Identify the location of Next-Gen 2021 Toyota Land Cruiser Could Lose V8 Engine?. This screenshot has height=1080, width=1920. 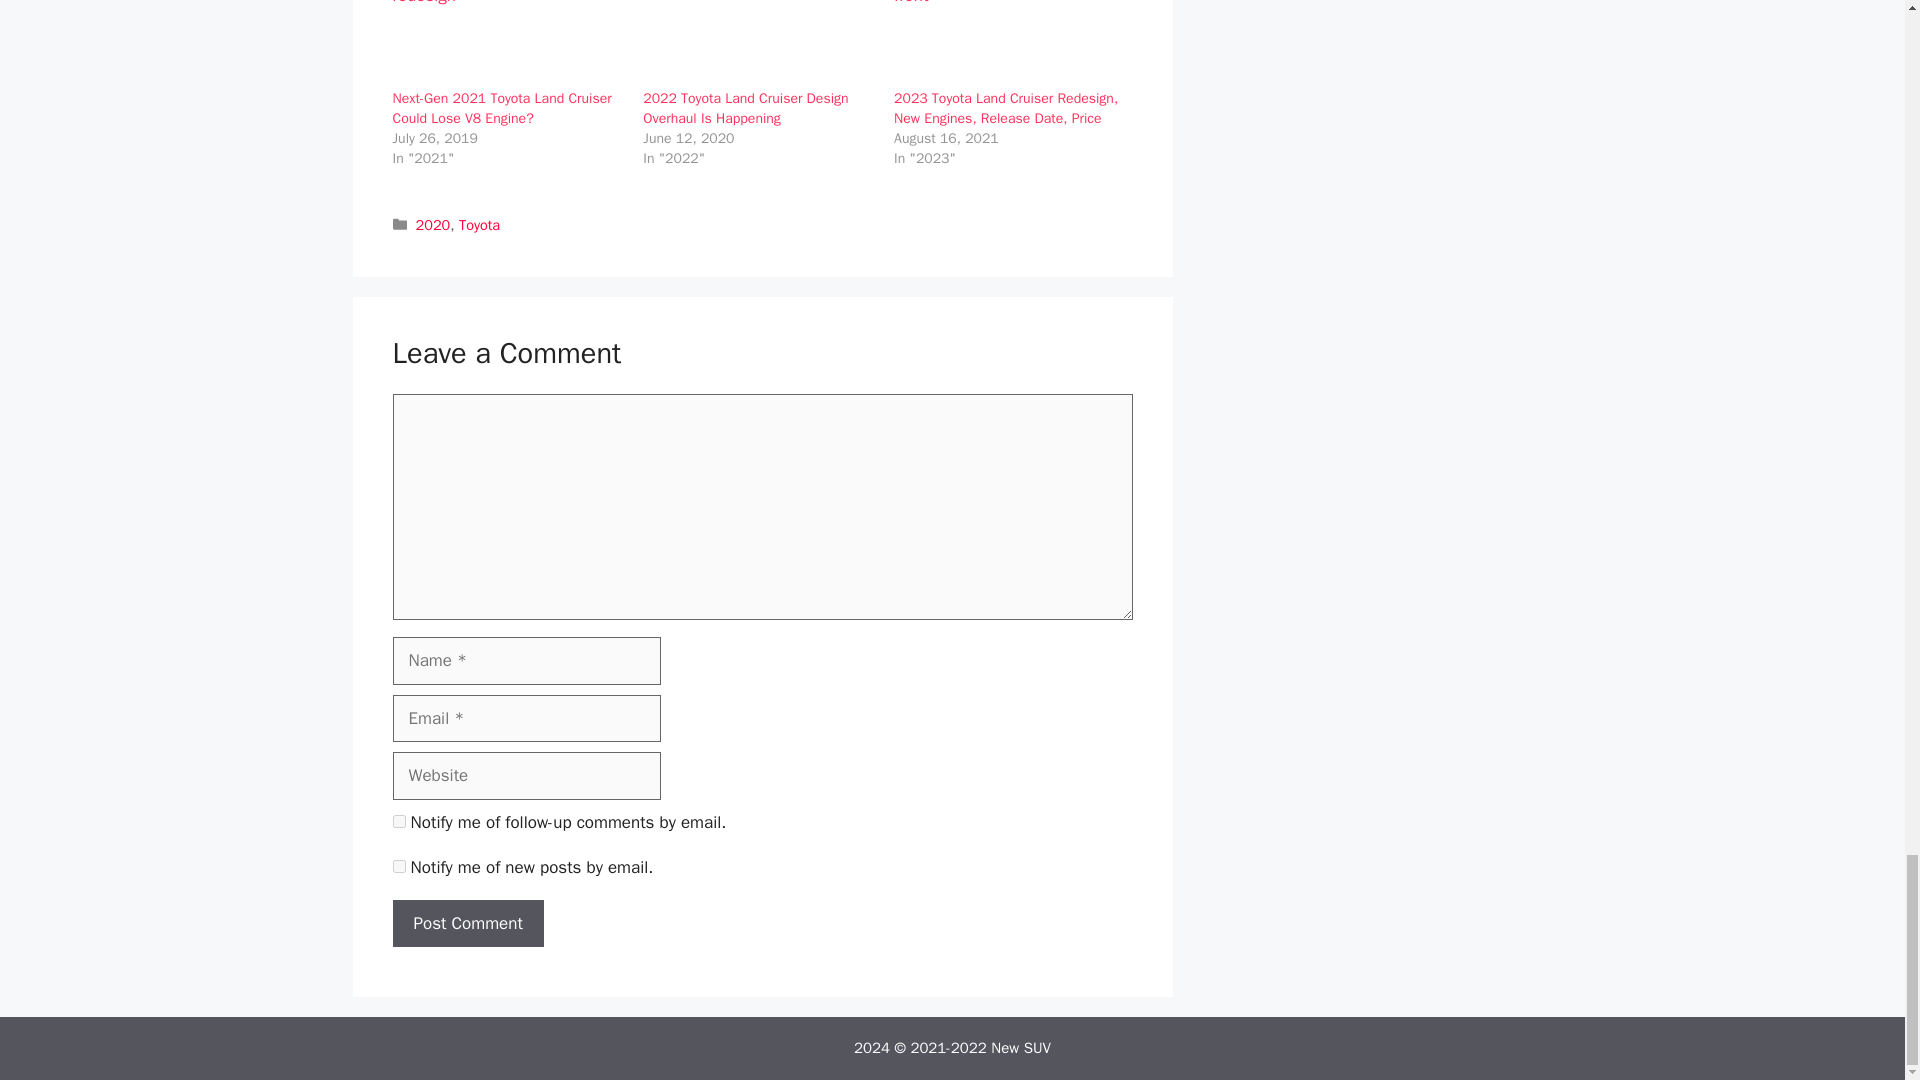
(500, 108).